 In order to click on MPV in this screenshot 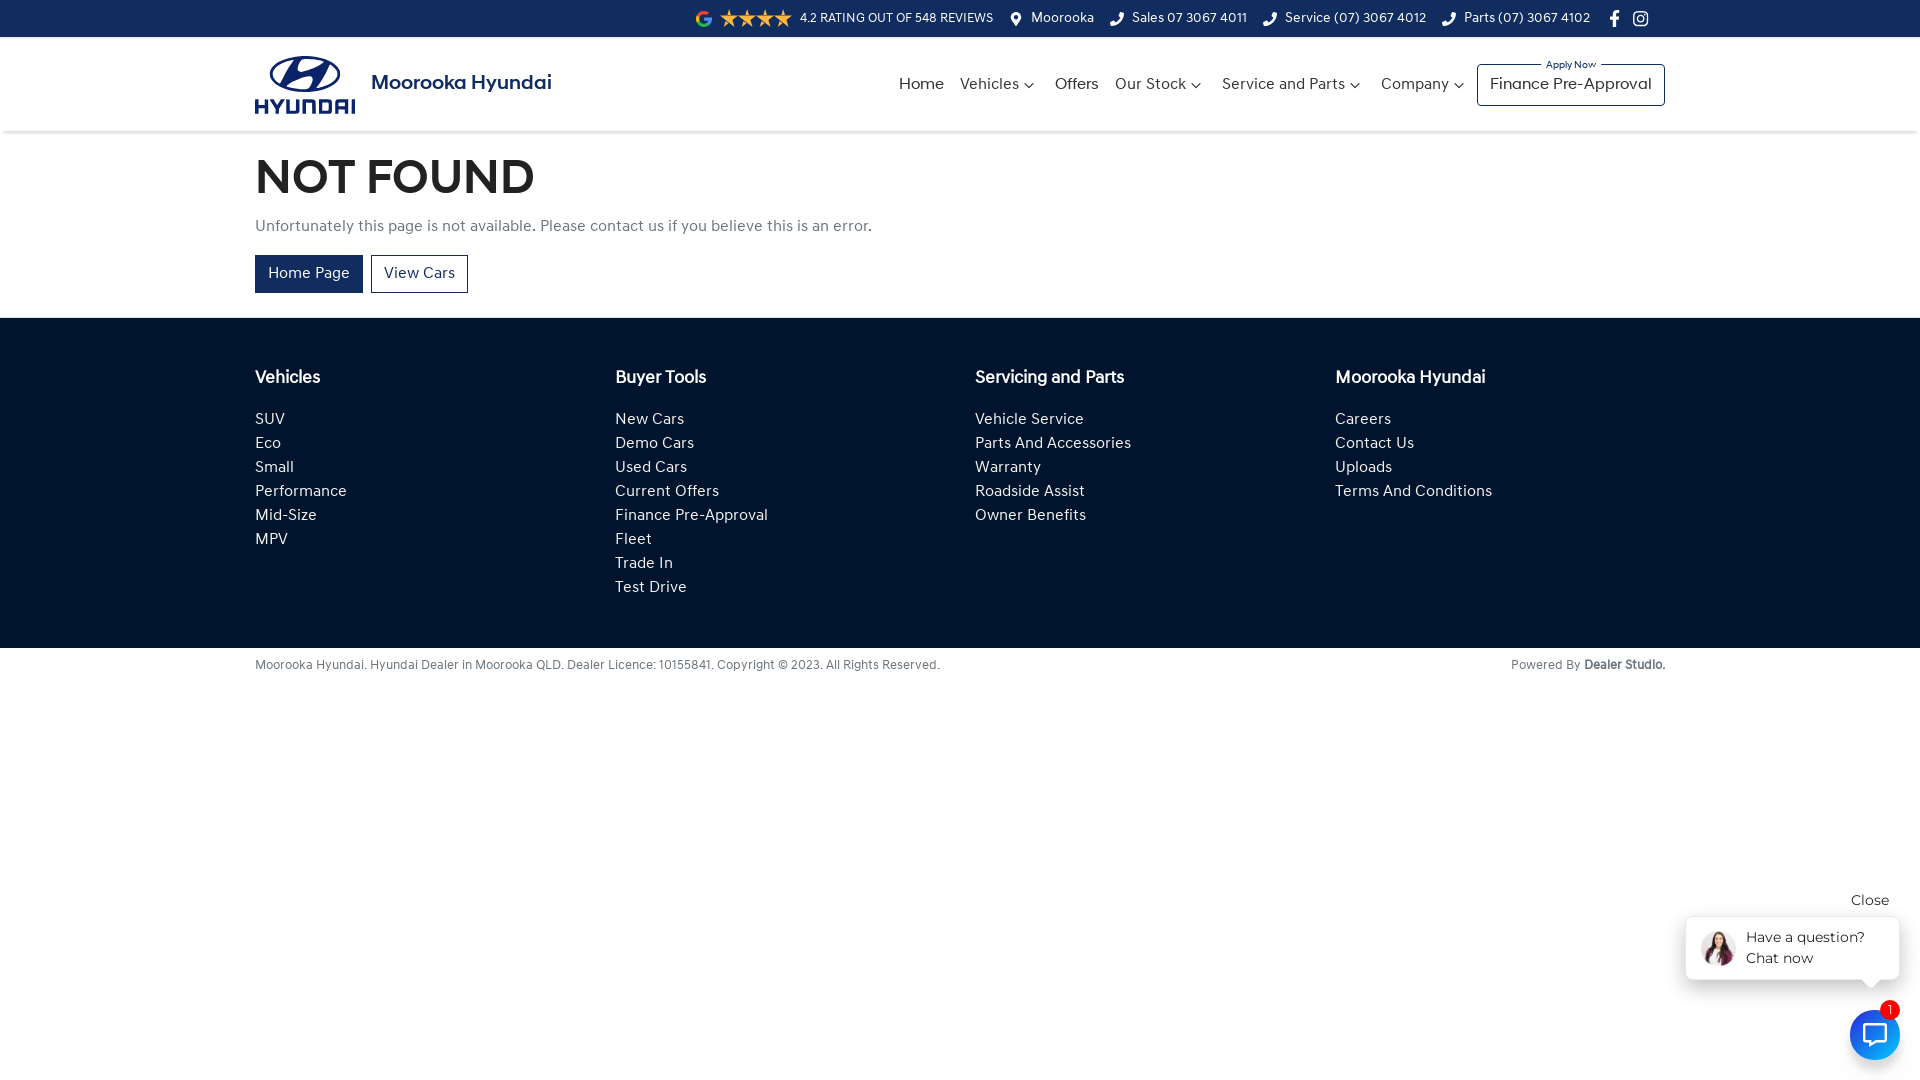, I will do `click(272, 540)`.